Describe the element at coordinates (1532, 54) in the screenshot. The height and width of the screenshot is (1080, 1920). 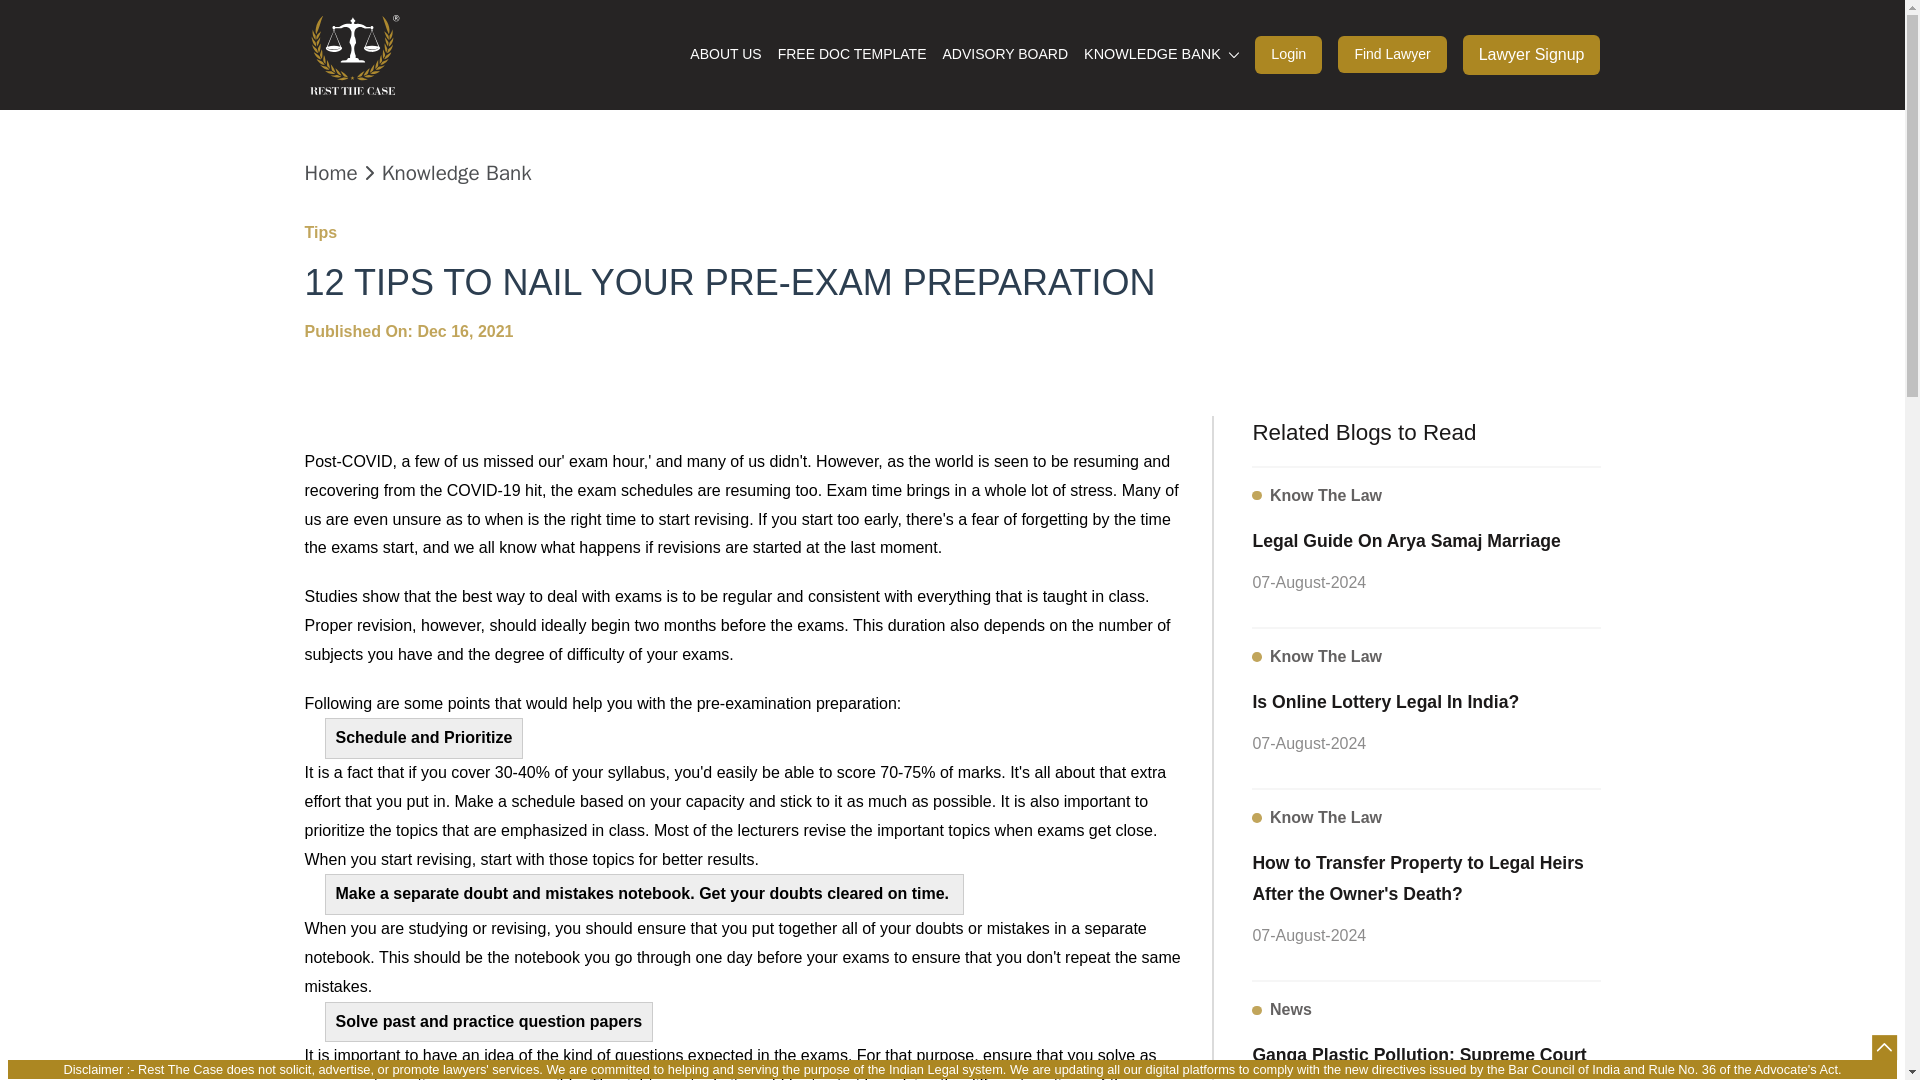
I see `Lawyer Signup` at that location.